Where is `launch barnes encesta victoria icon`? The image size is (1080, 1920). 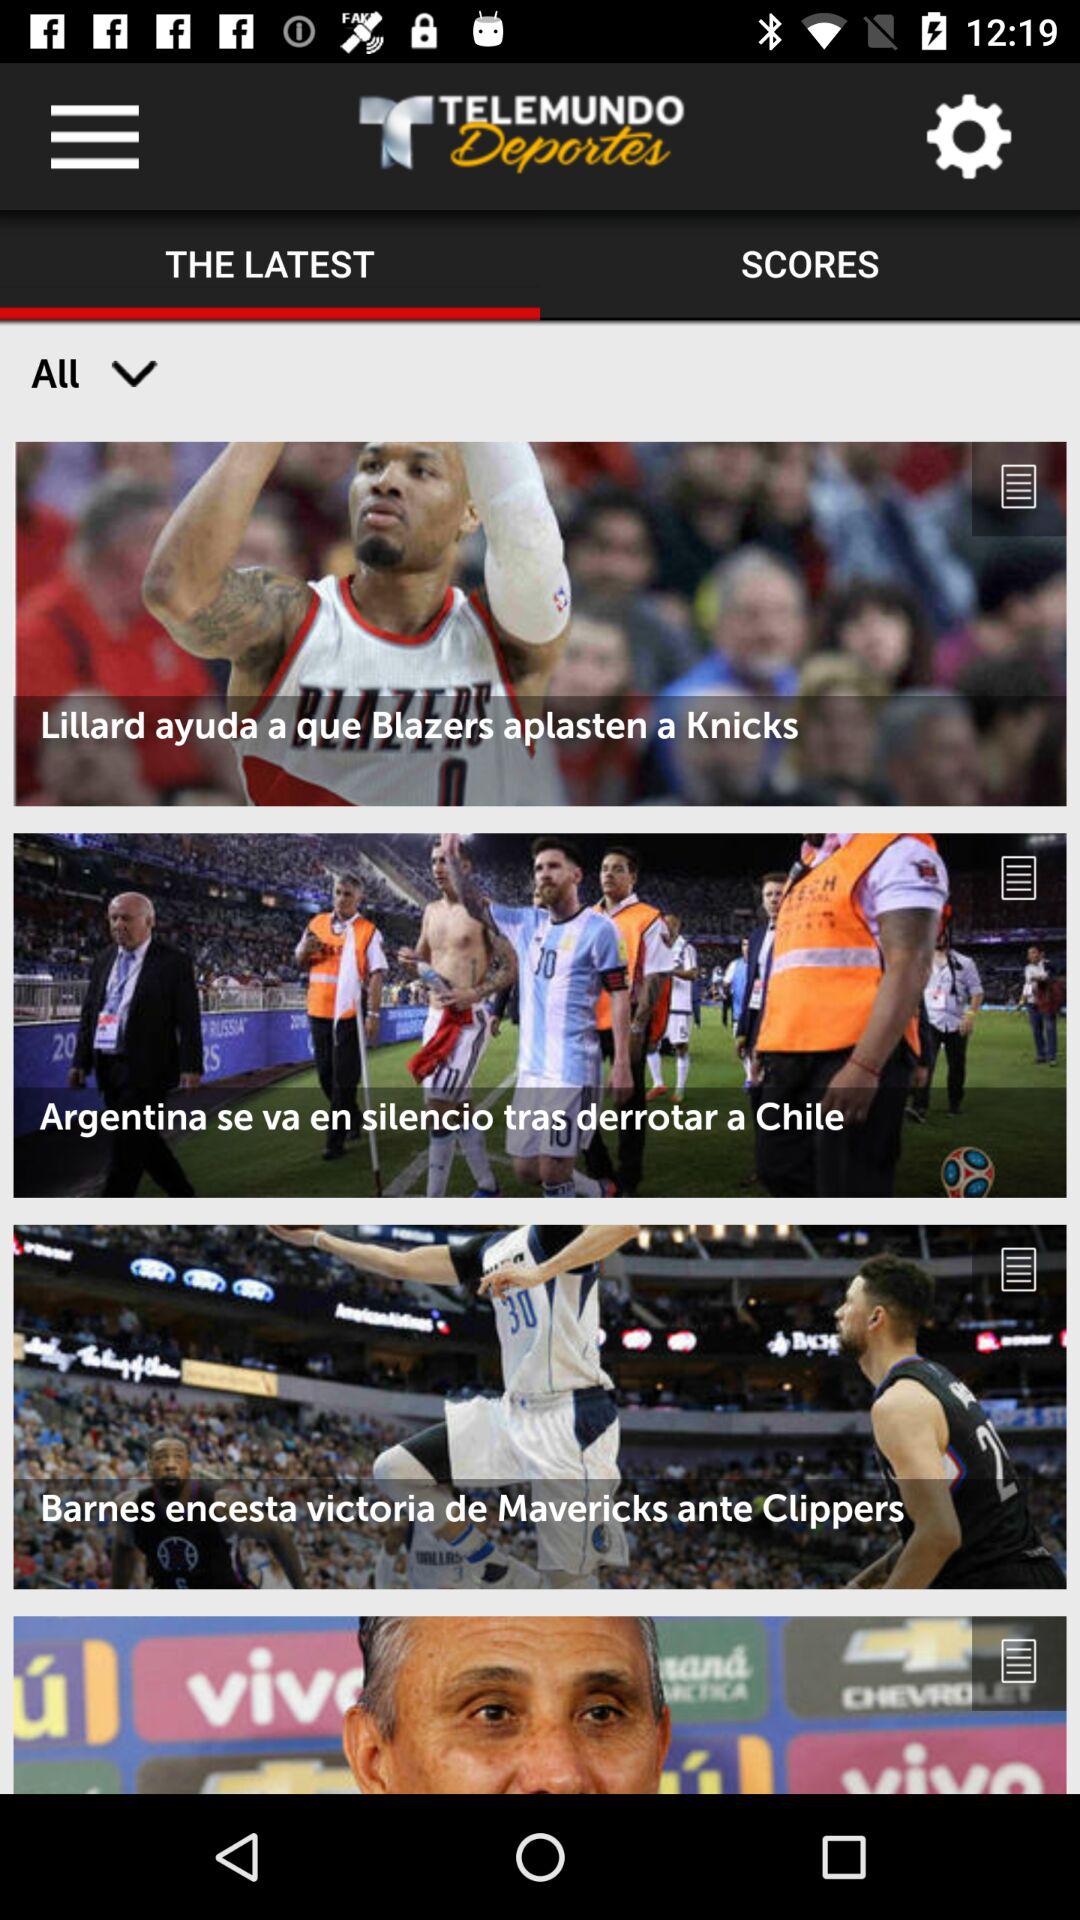 launch barnes encesta victoria icon is located at coordinates (540, 1508).